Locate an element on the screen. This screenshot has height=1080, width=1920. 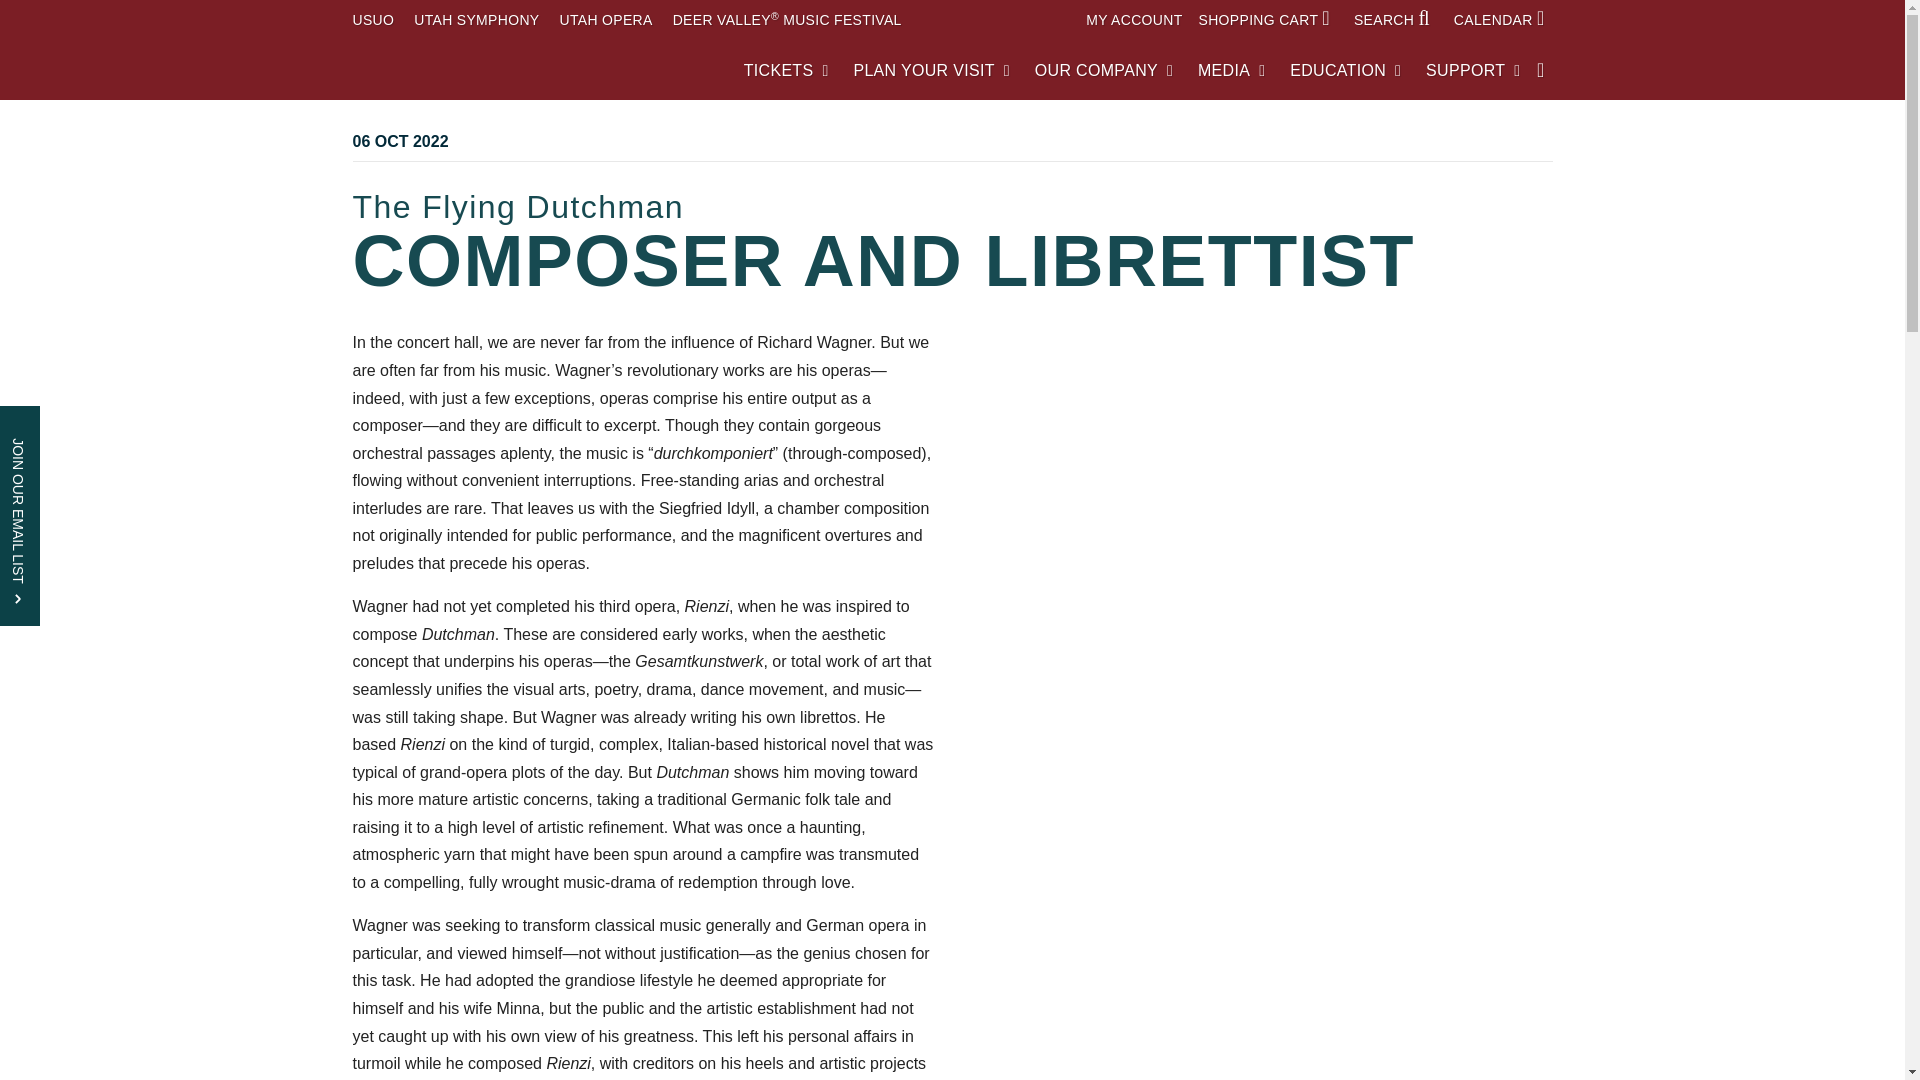
SEARCH is located at coordinates (1396, 20).